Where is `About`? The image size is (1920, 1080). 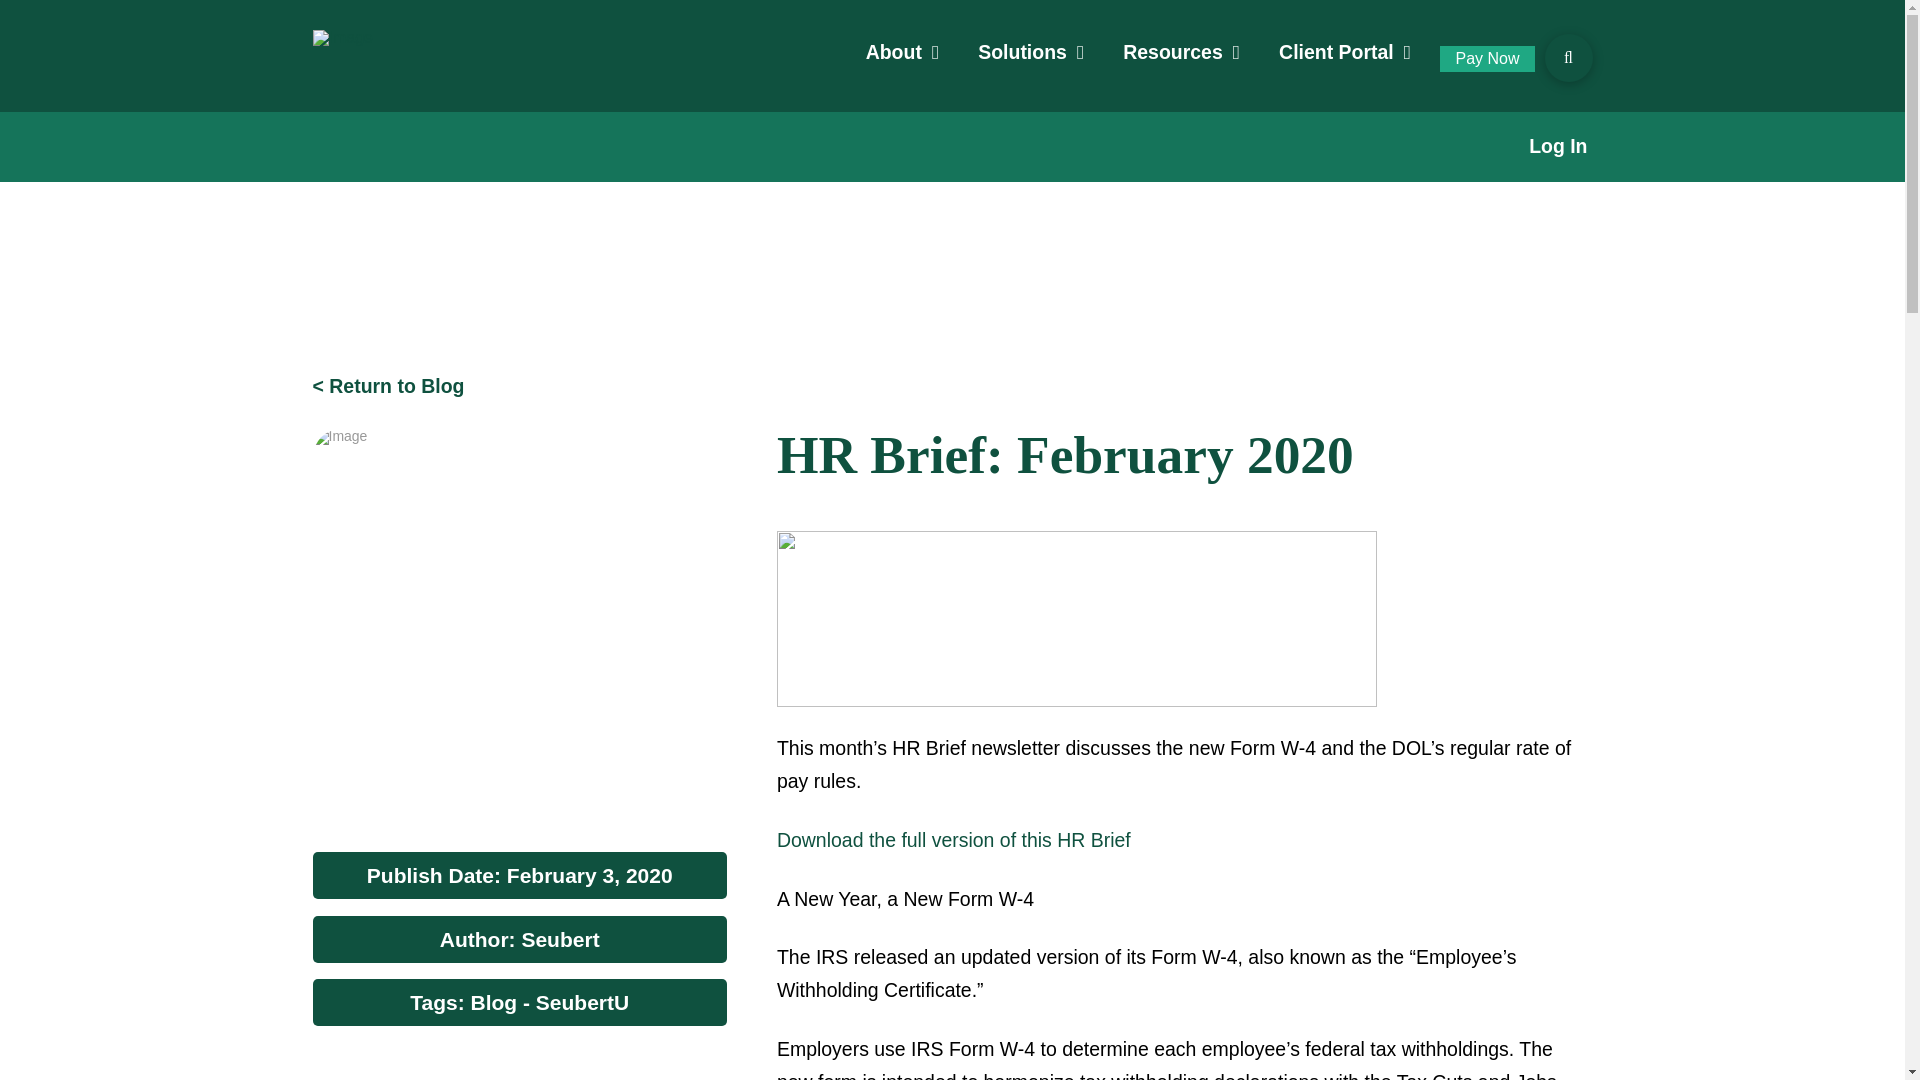 About is located at coordinates (902, 52).